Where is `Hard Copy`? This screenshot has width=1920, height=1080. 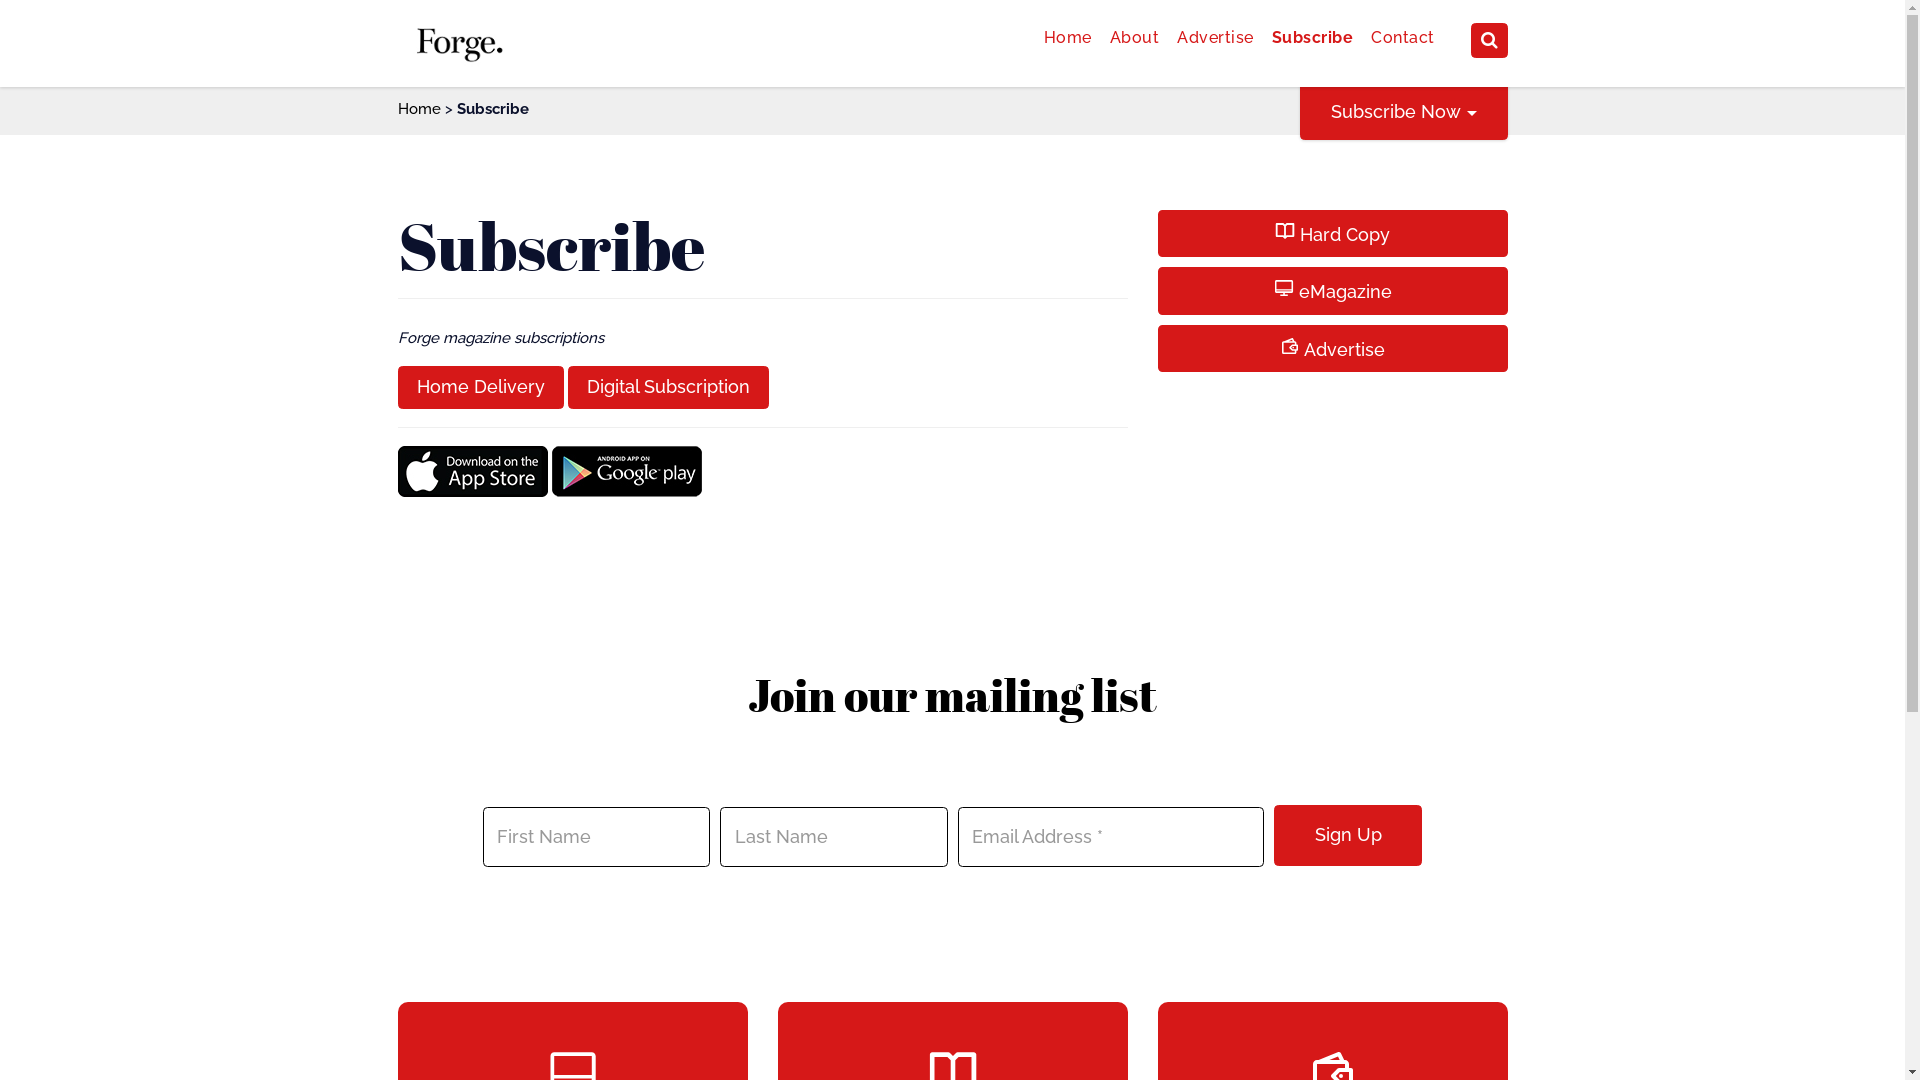
Hard Copy is located at coordinates (1333, 234).